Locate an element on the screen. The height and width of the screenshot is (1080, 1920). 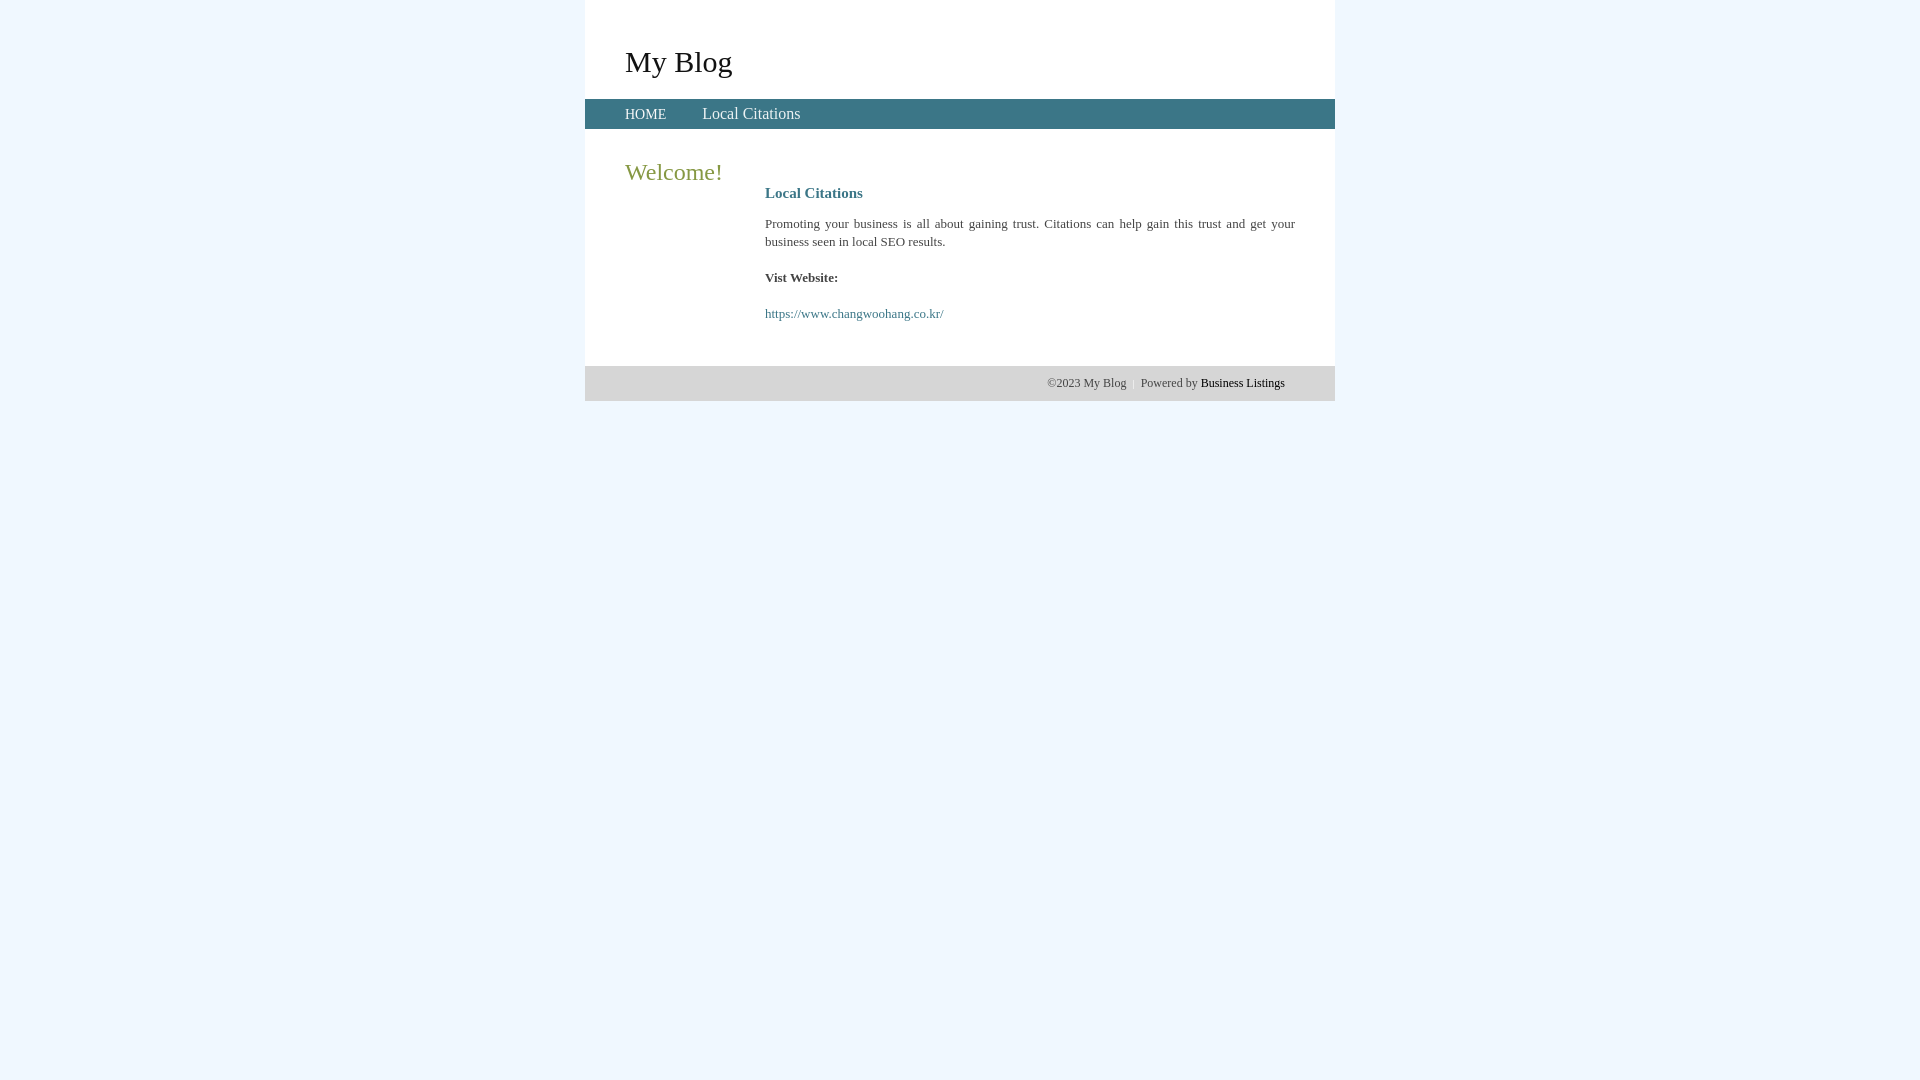
https://www.changwoohang.co.kr/ is located at coordinates (854, 314).